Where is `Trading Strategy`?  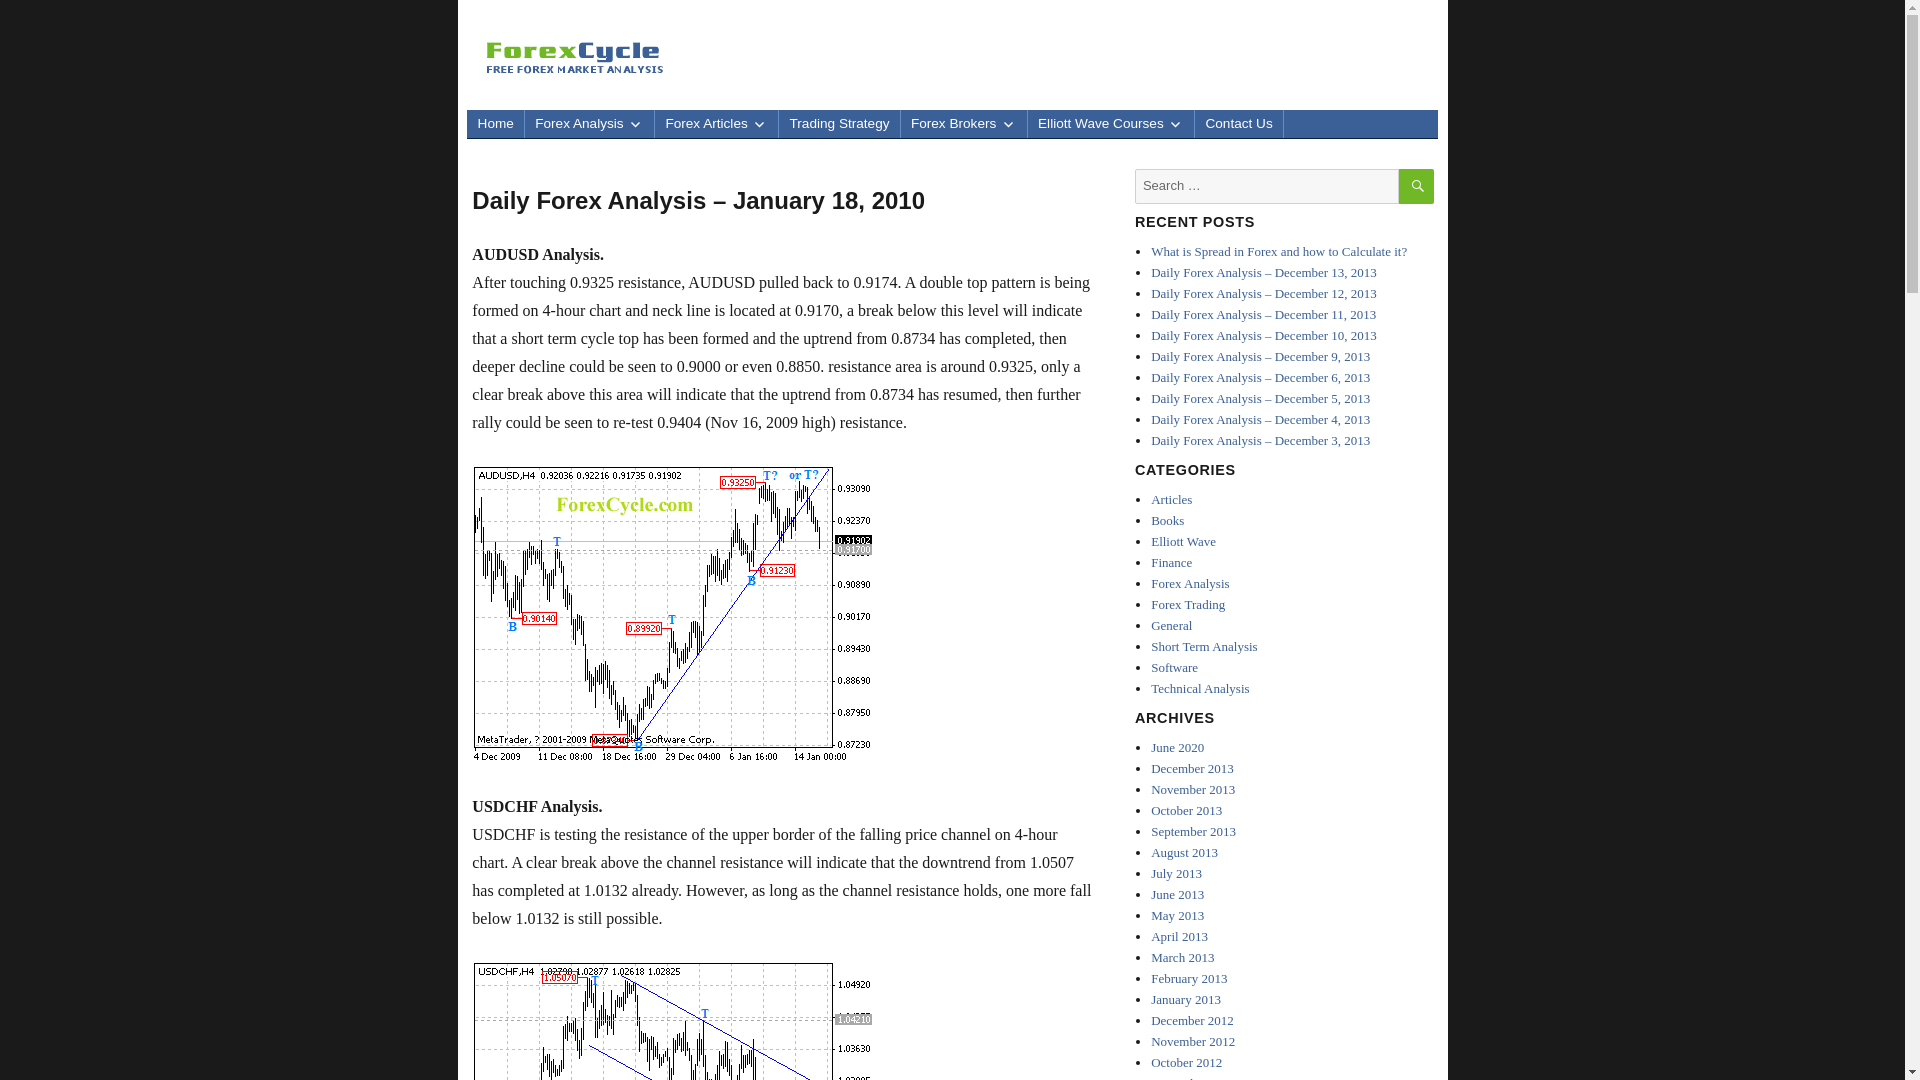
Trading Strategy is located at coordinates (838, 124).